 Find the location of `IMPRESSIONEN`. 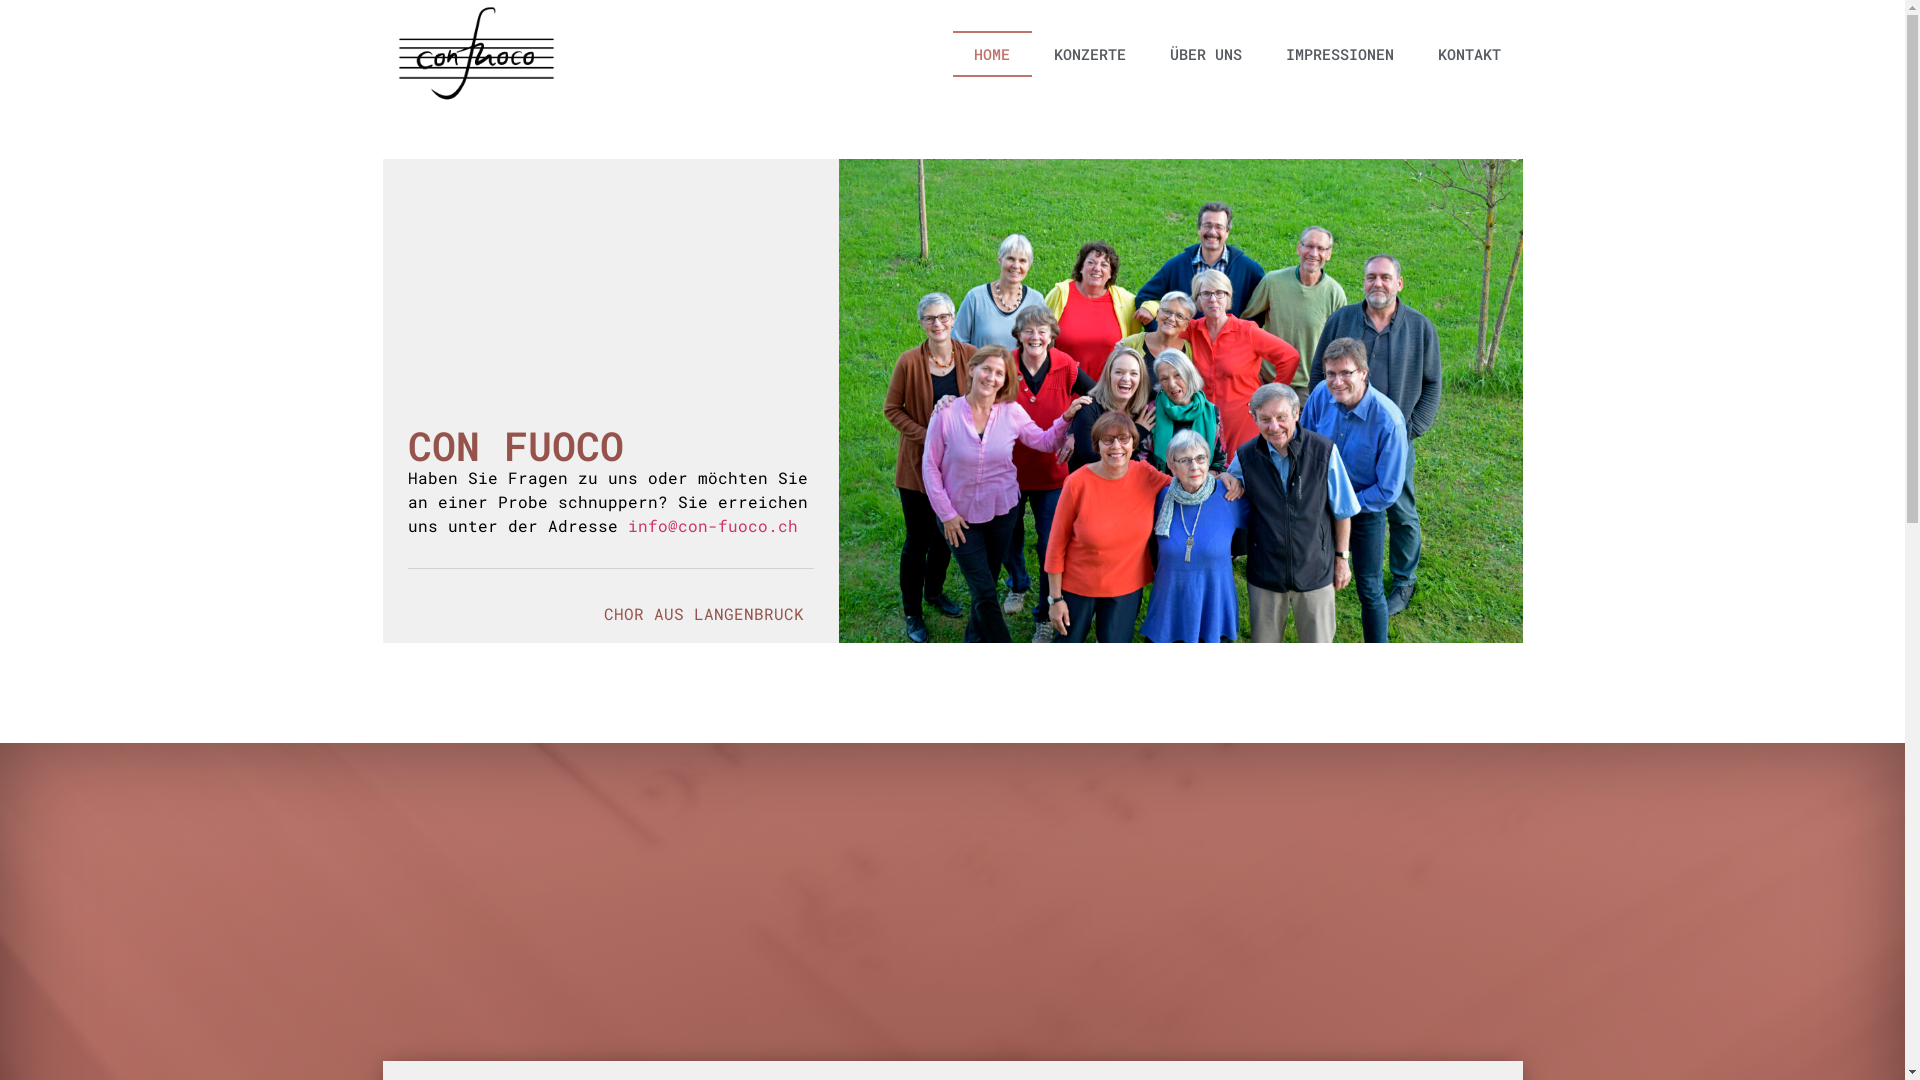

IMPRESSIONEN is located at coordinates (1340, 54).